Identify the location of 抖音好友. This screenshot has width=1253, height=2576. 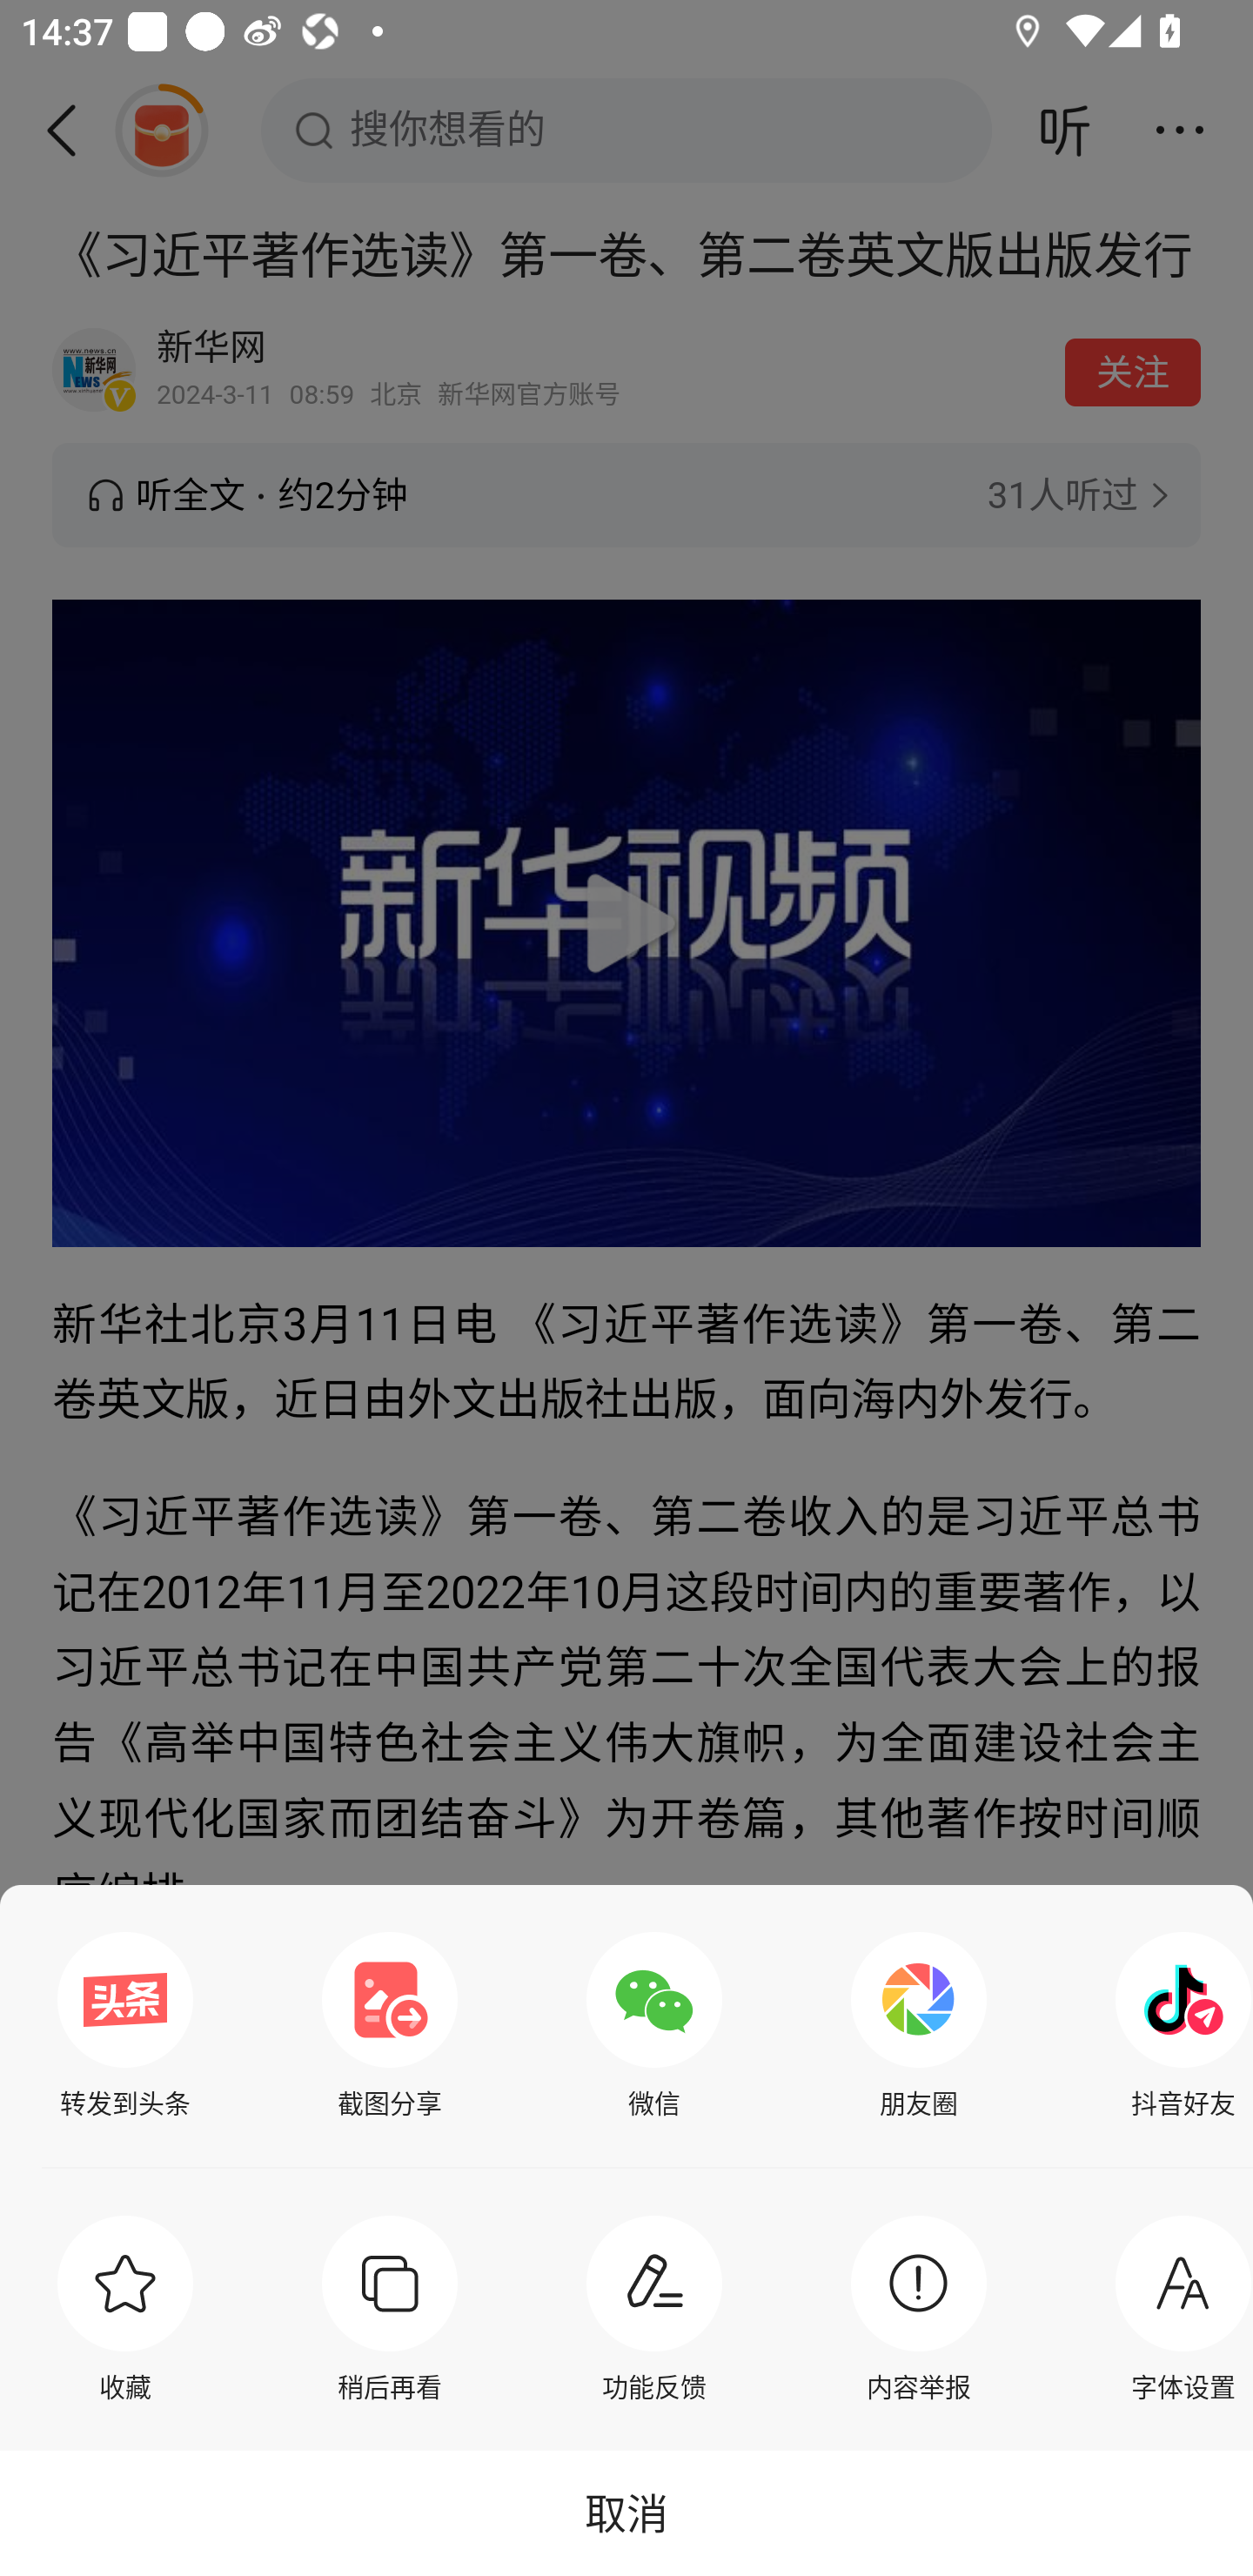
(1176, 2026).